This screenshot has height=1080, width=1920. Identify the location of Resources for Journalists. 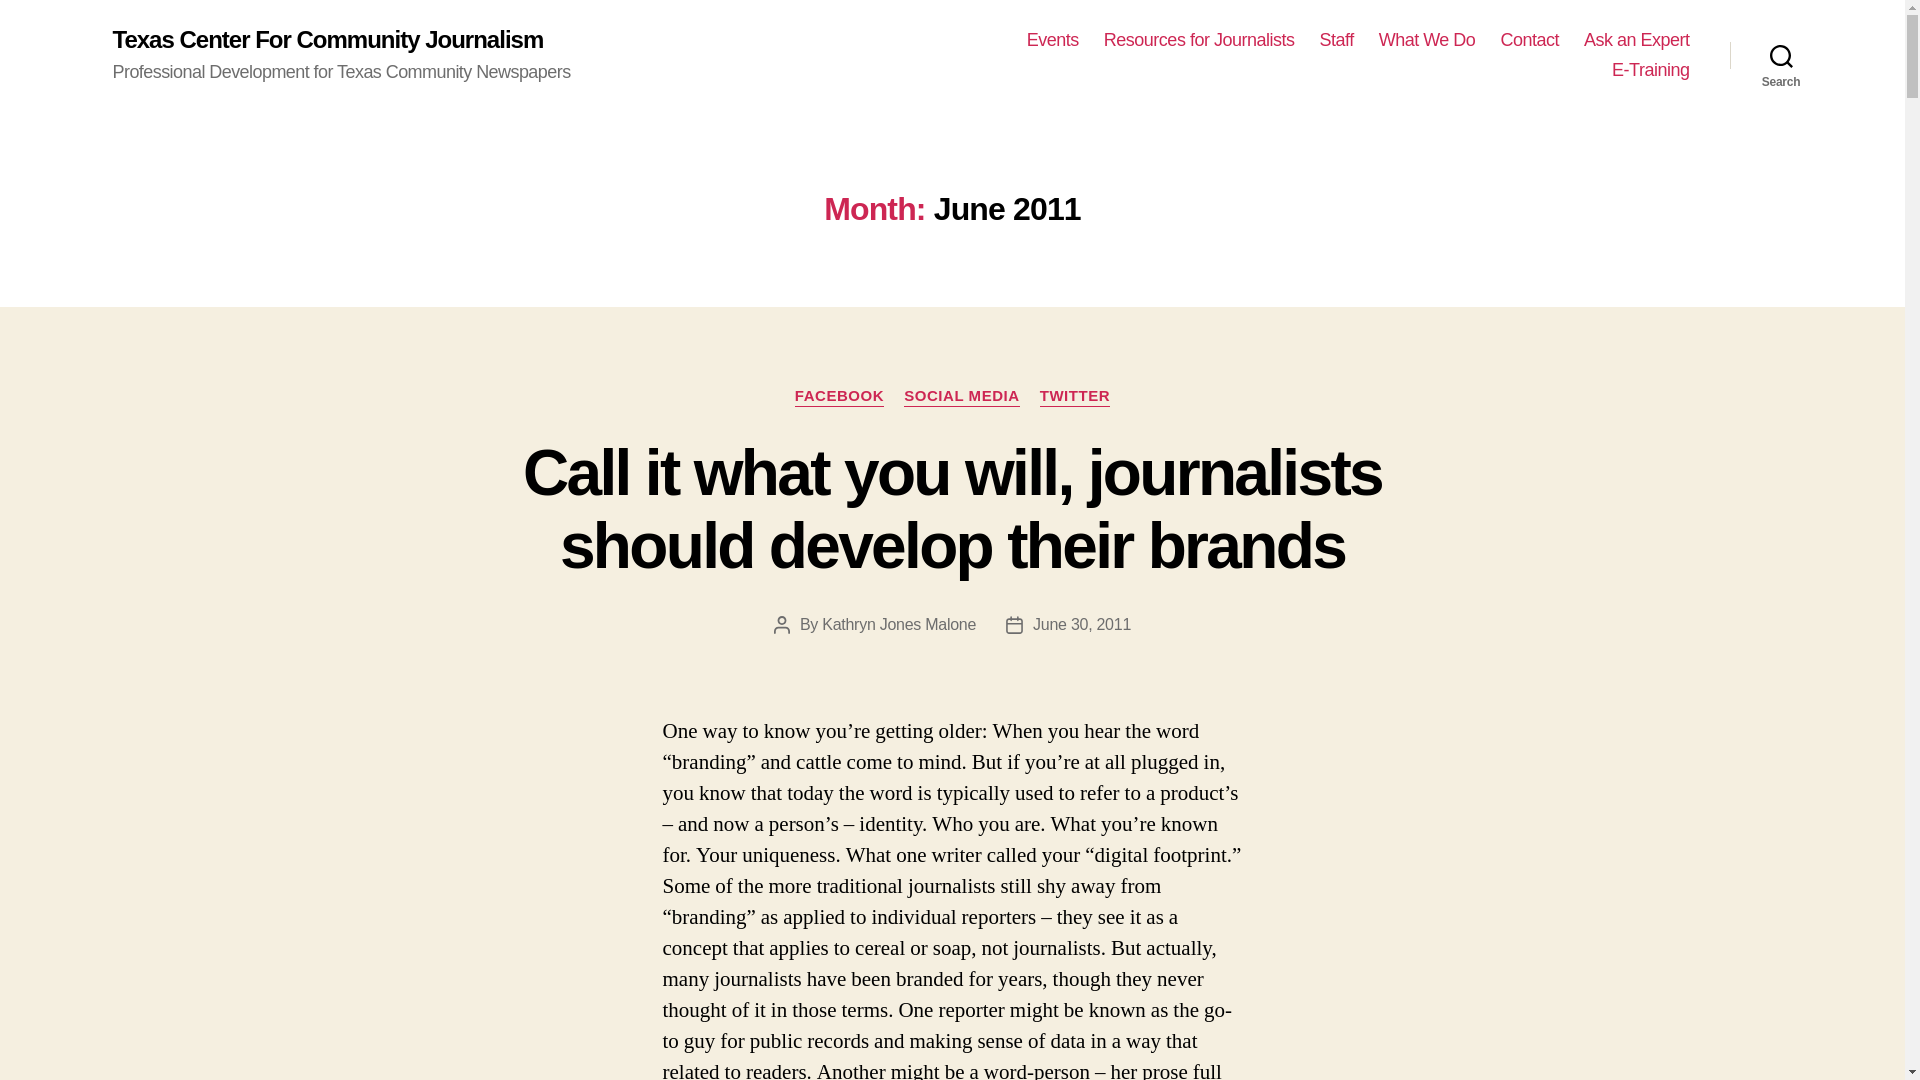
(1199, 40).